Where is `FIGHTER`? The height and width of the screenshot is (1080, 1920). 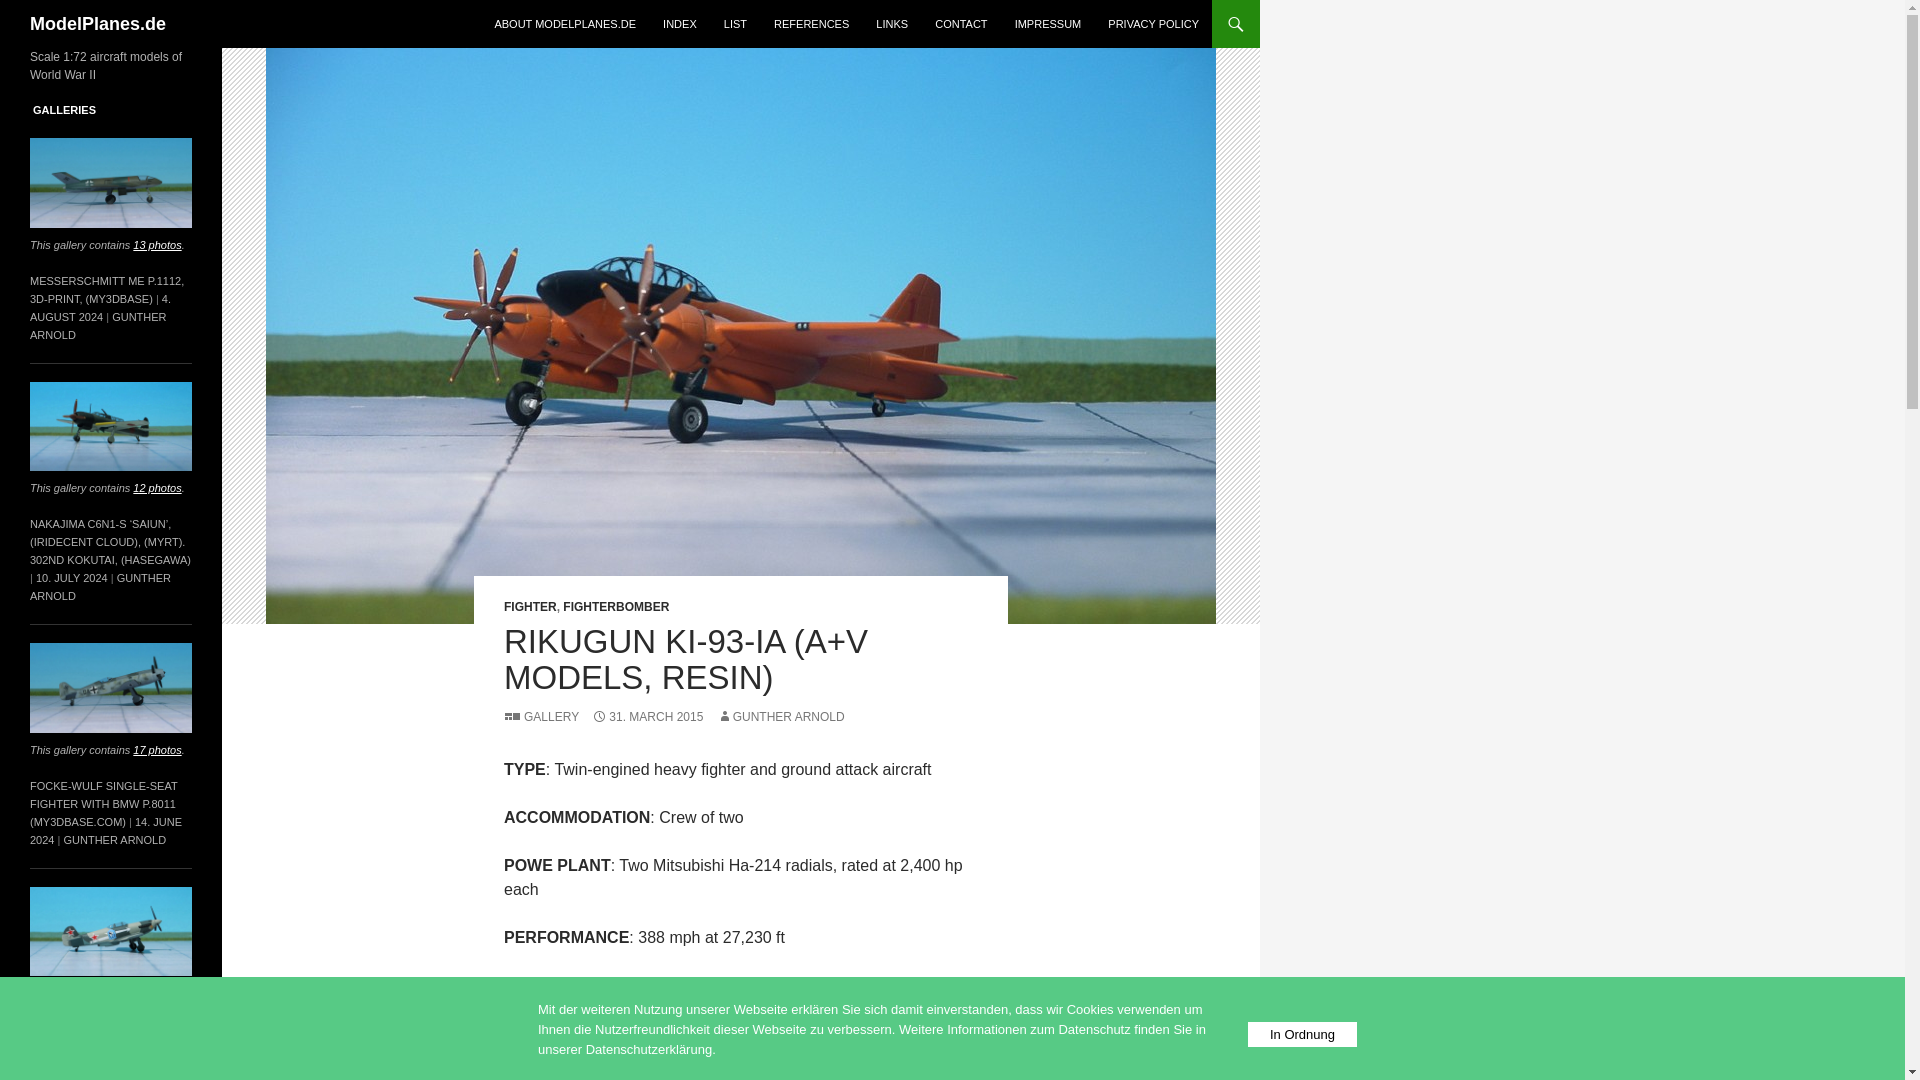 FIGHTER is located at coordinates (530, 607).